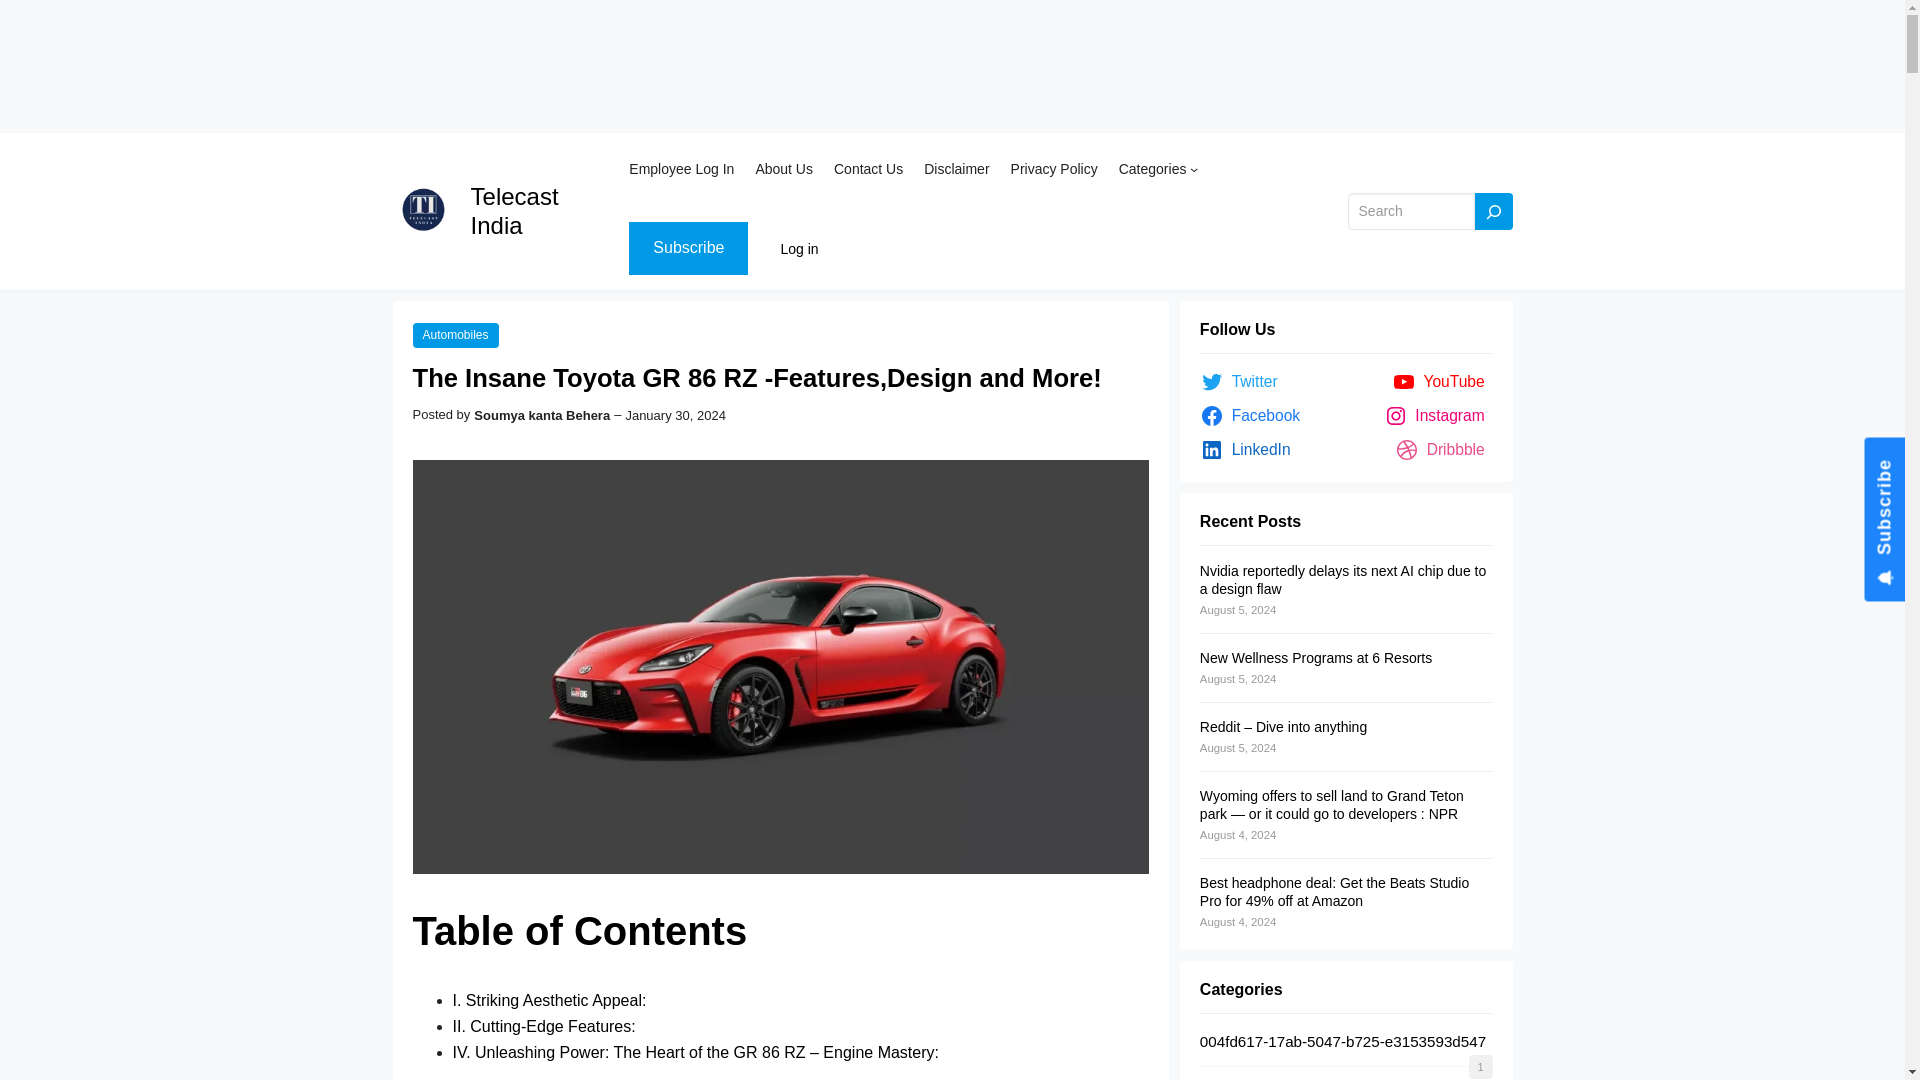 The width and height of the screenshot is (1920, 1080). What do you see at coordinates (956, 168) in the screenshot?
I see `Disclaimer` at bounding box center [956, 168].